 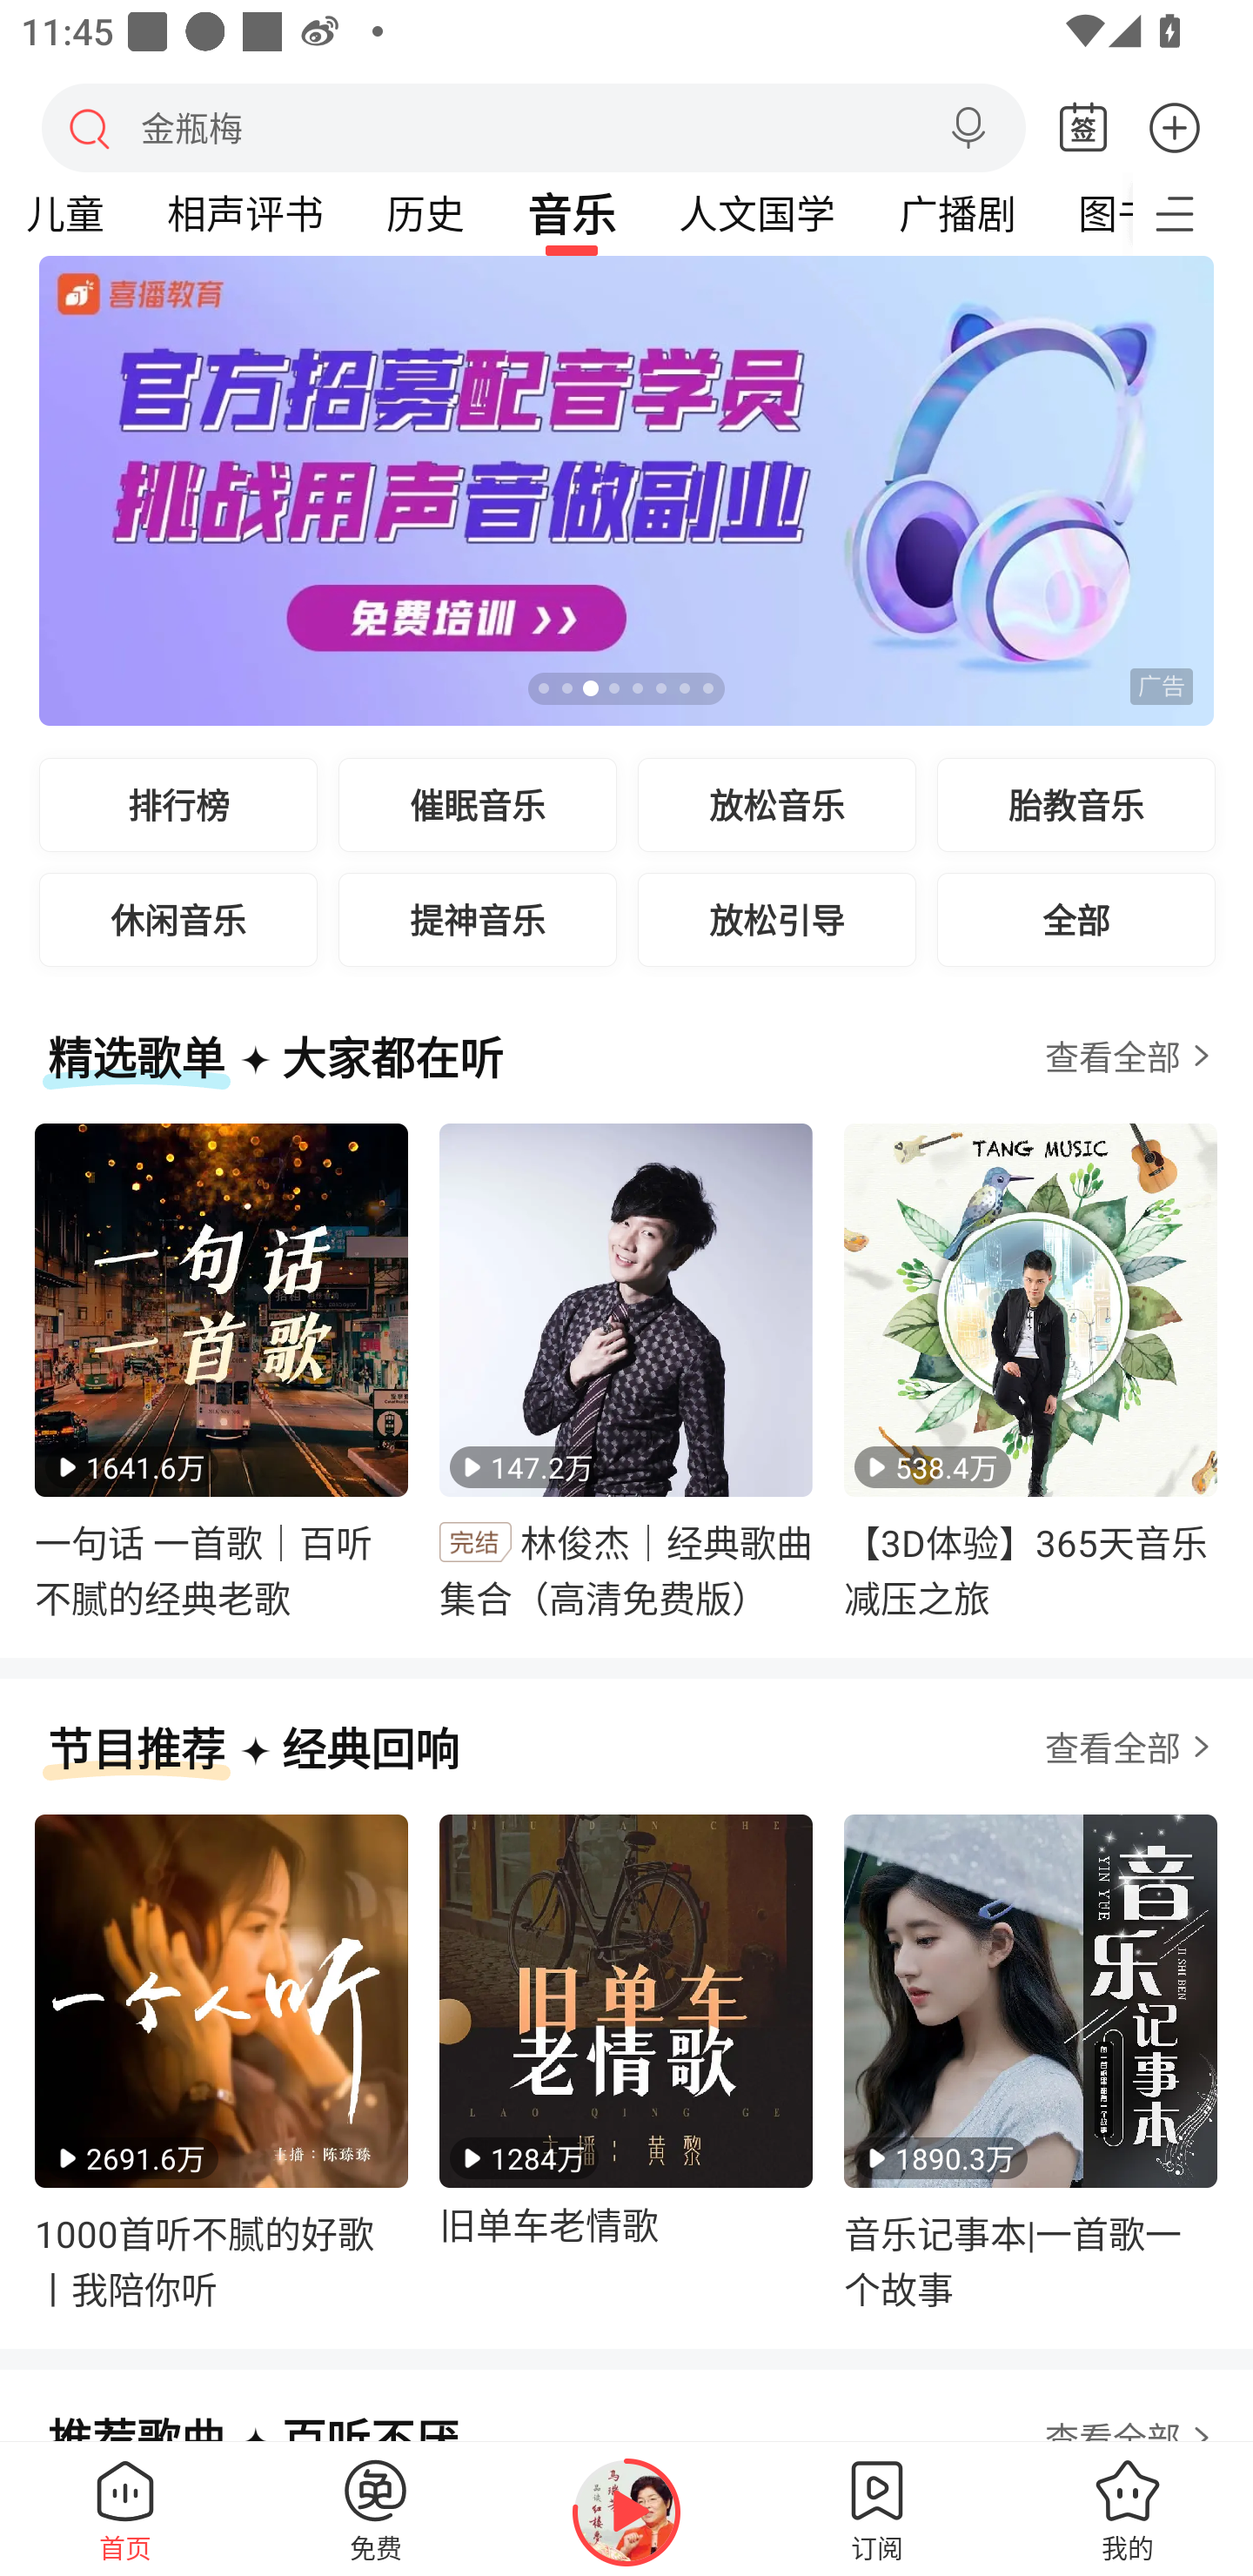 What do you see at coordinates (376, 2508) in the screenshot?
I see `免费` at bounding box center [376, 2508].